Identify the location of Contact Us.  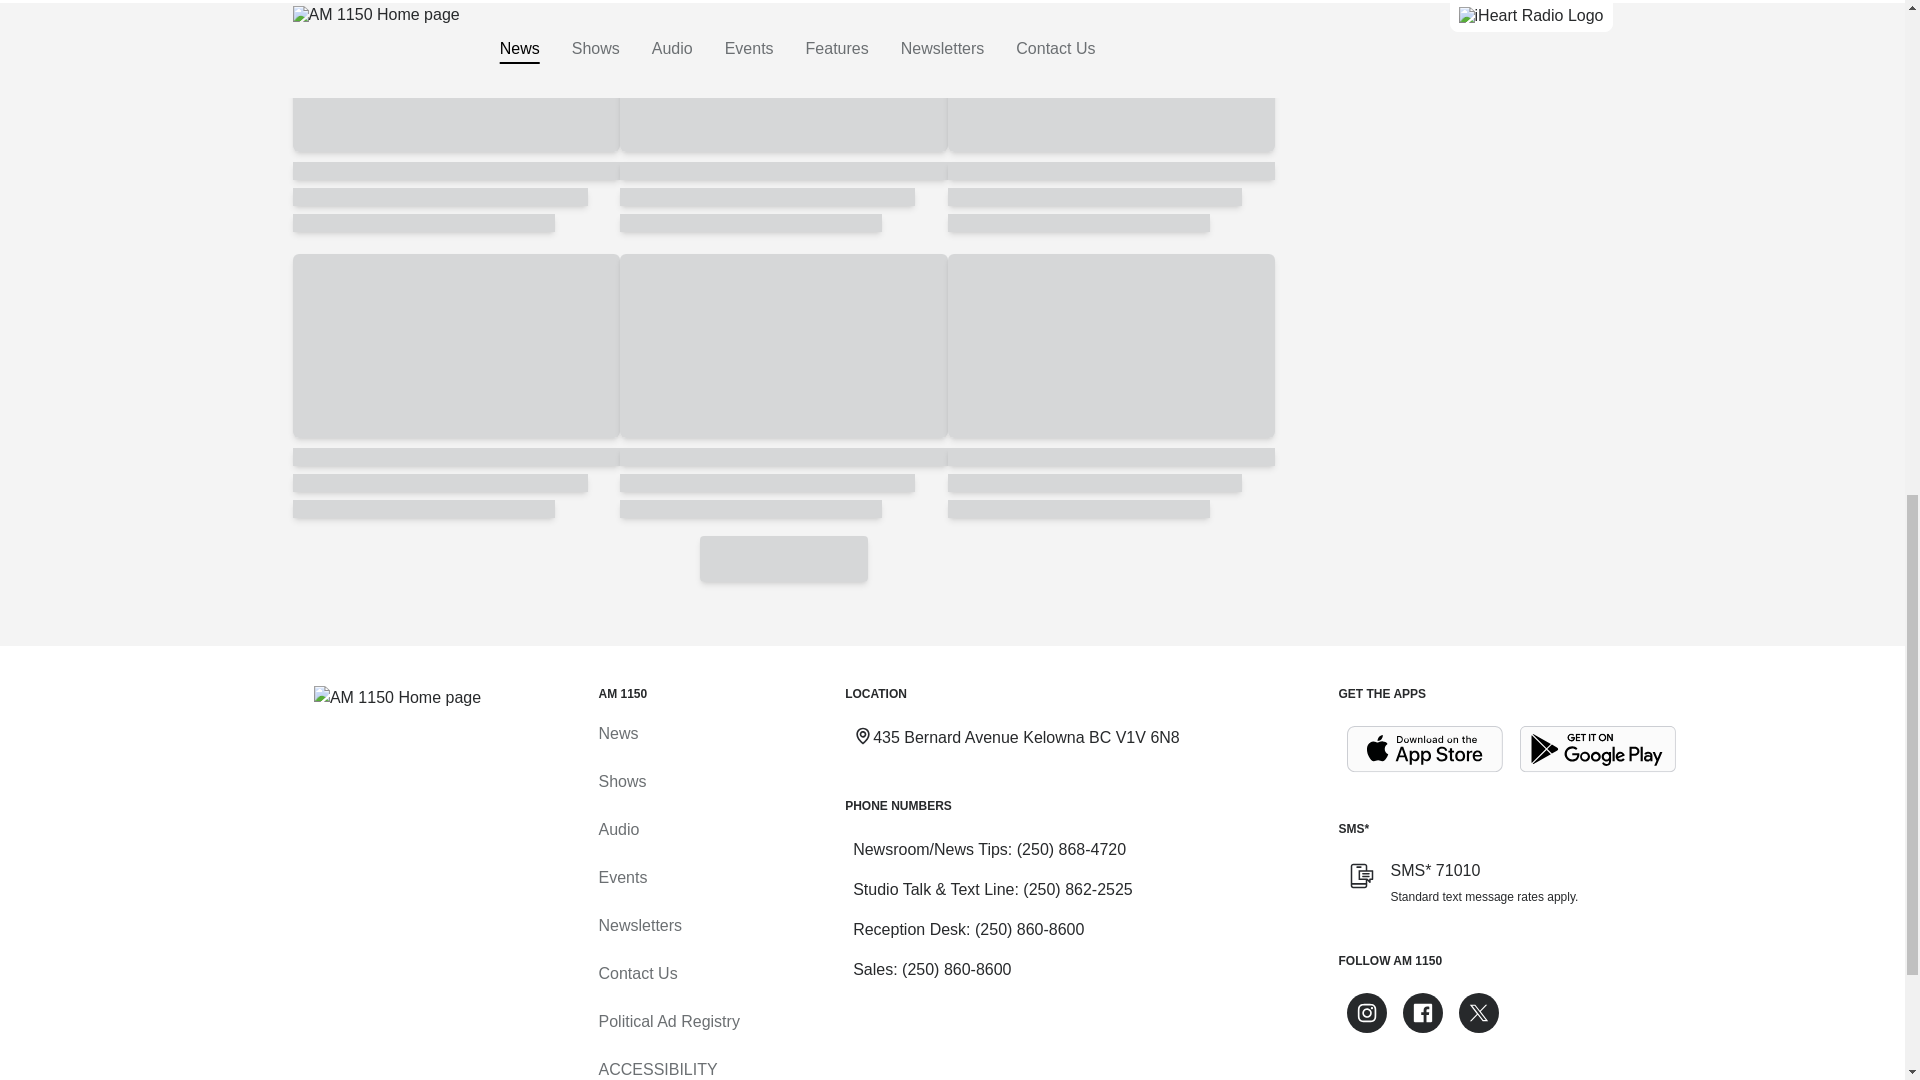
(637, 973).